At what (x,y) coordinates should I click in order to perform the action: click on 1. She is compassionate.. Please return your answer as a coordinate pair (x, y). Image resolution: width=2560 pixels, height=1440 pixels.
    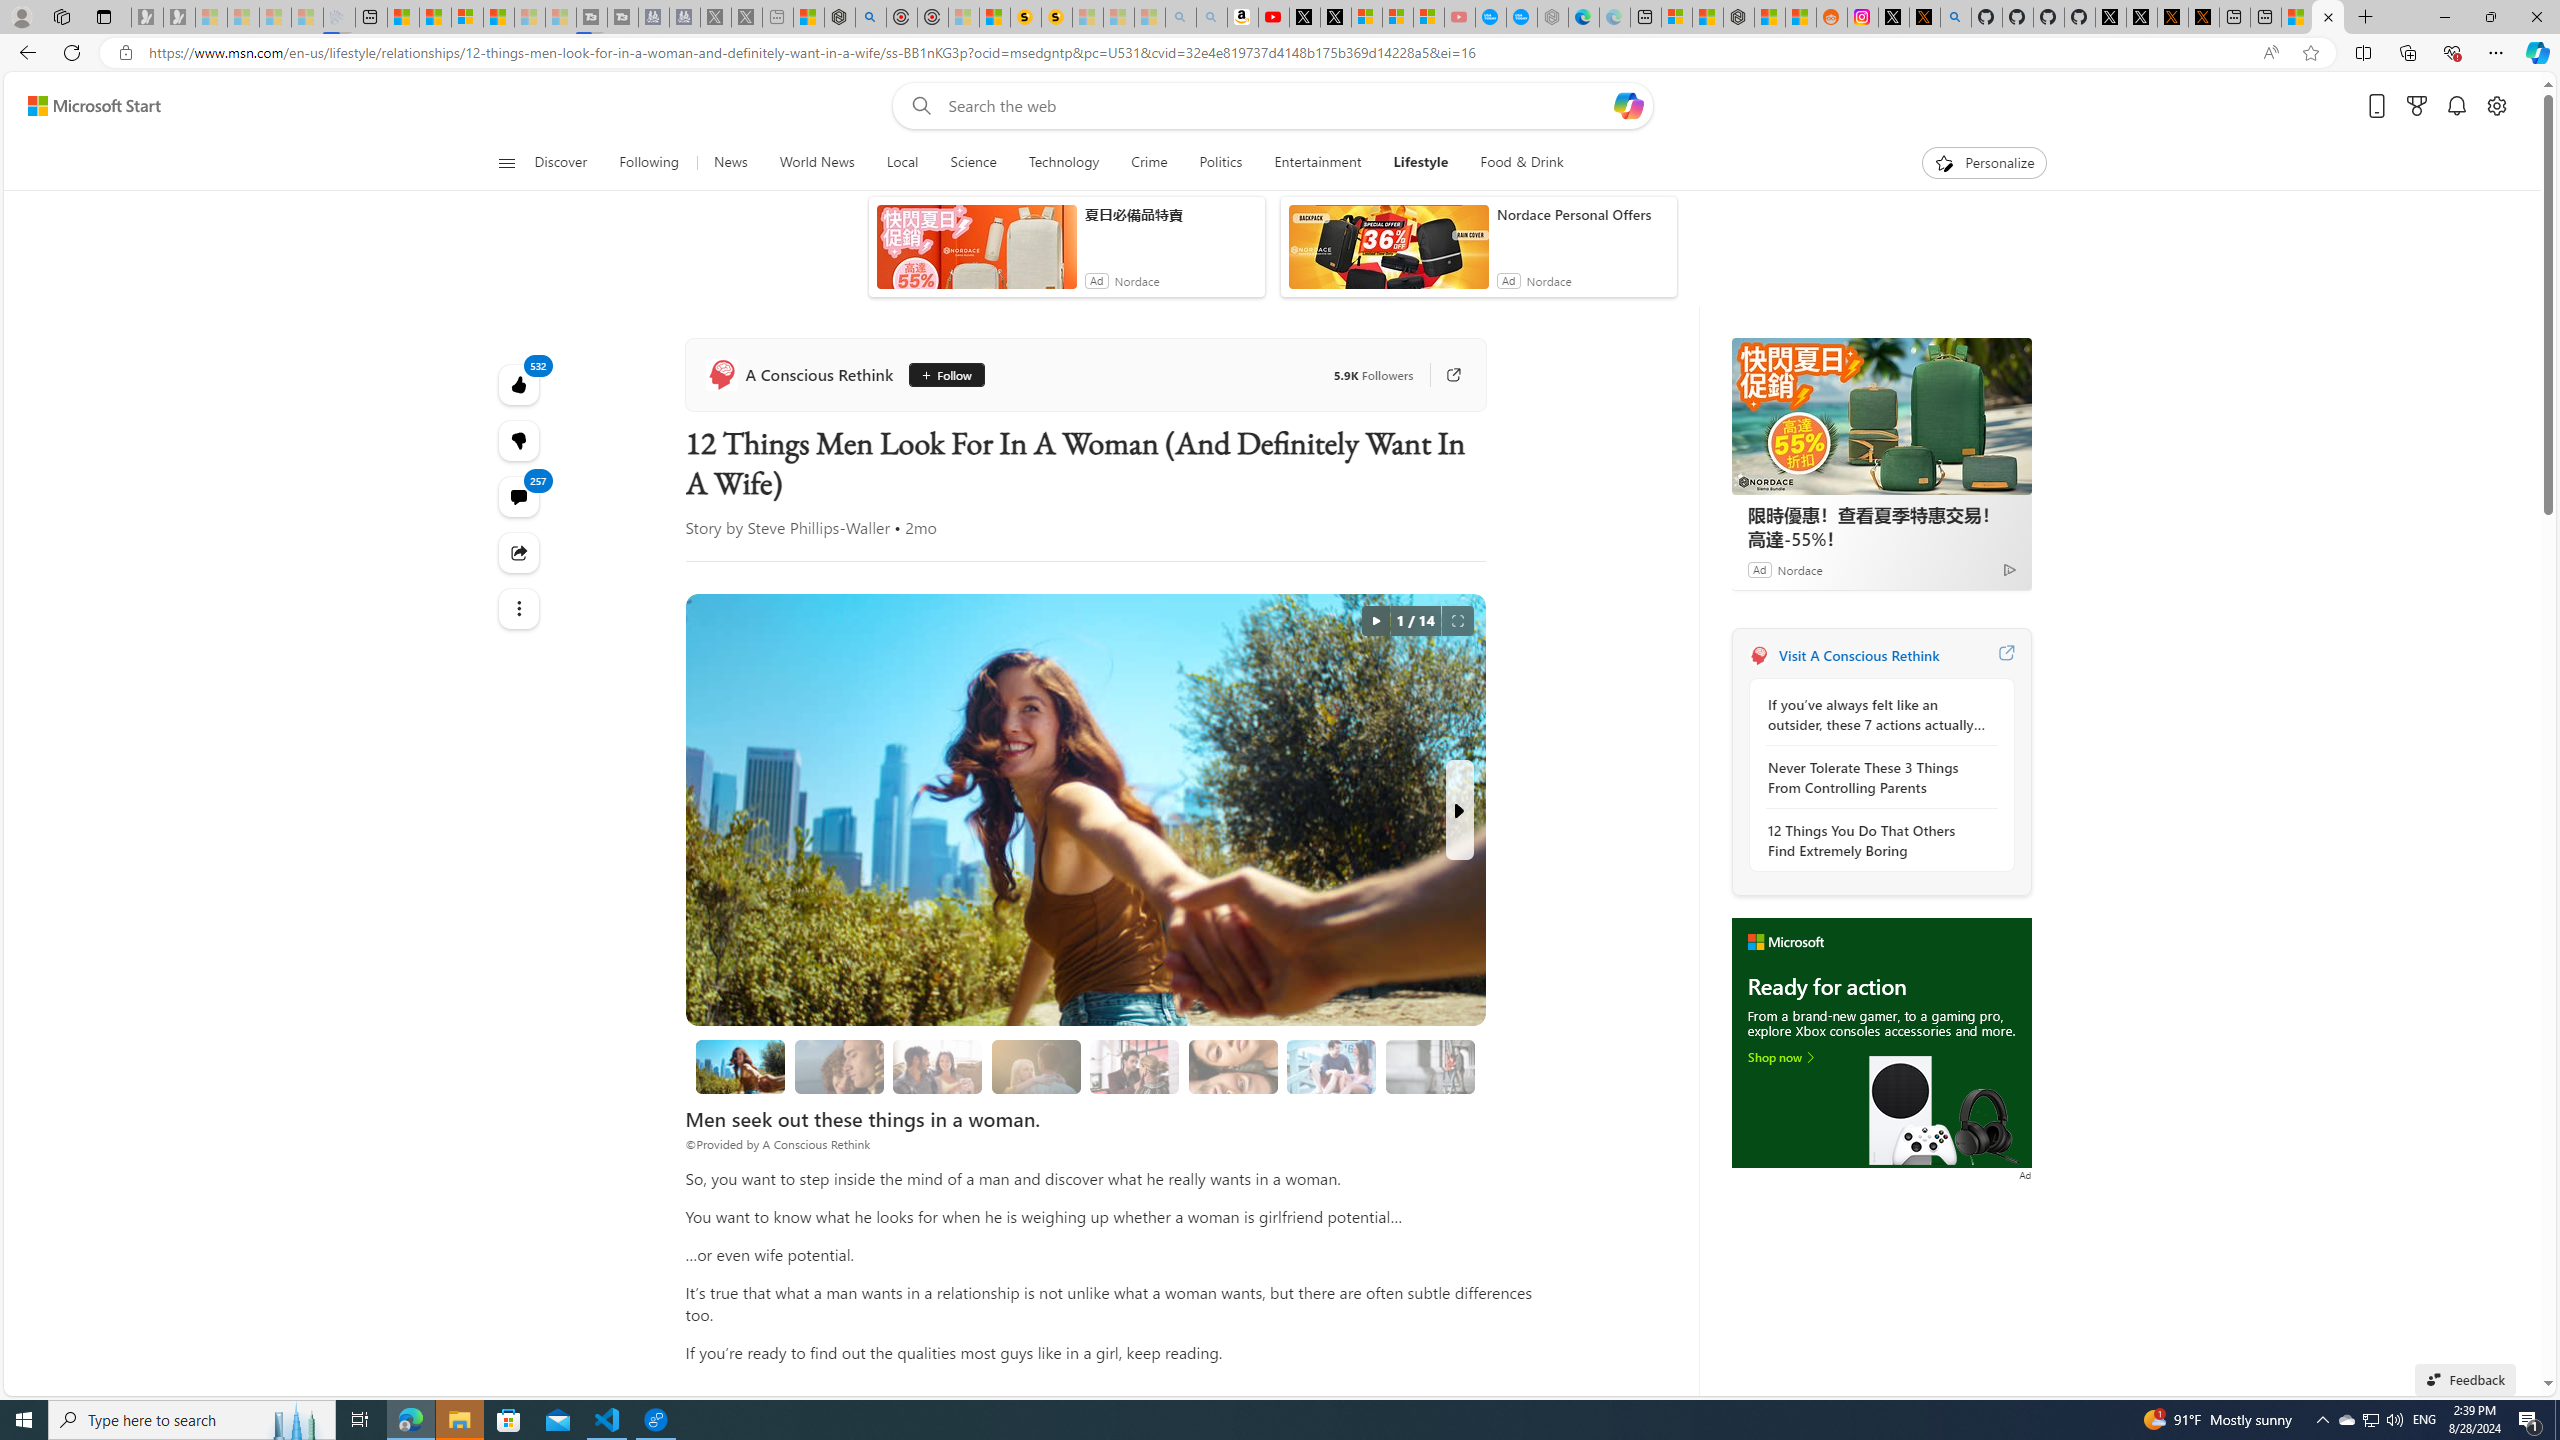
    Looking at the image, I should click on (838, 1066).